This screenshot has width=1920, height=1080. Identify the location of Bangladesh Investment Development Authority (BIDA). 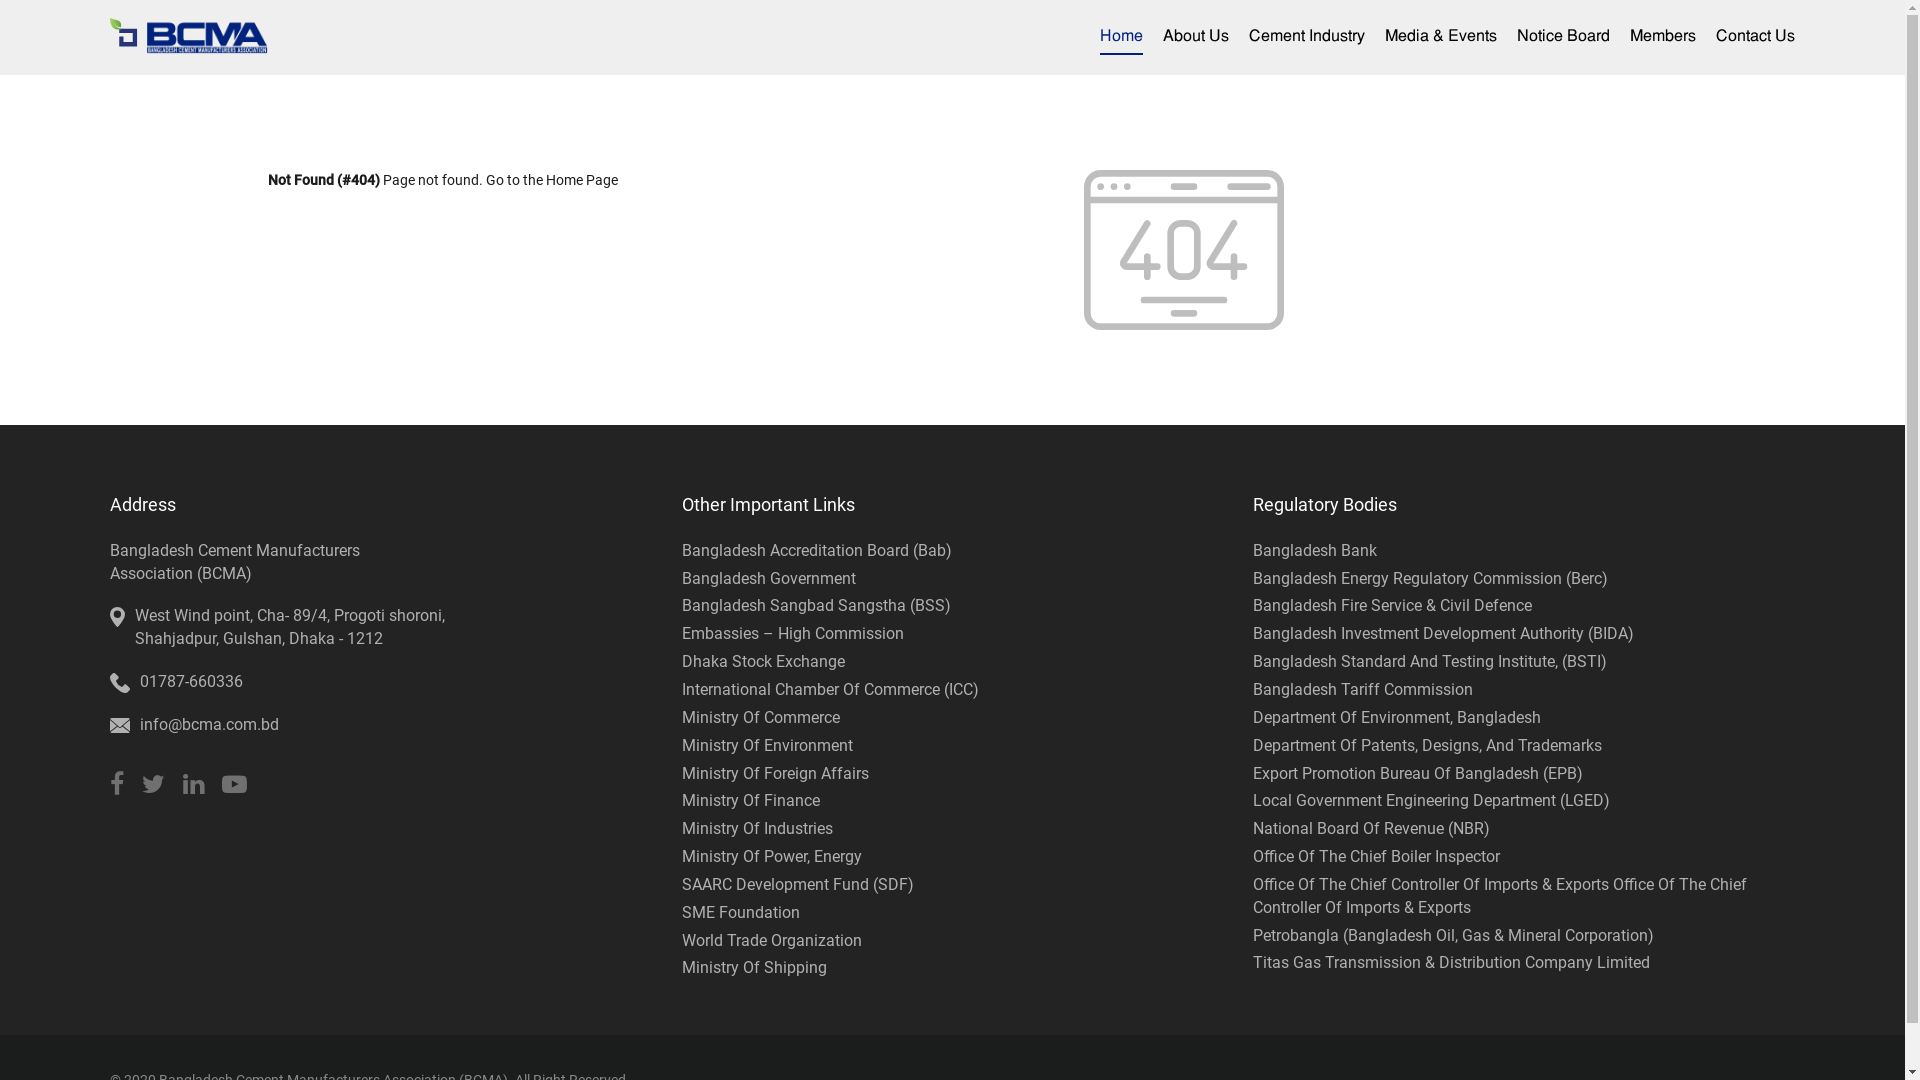
(1444, 633).